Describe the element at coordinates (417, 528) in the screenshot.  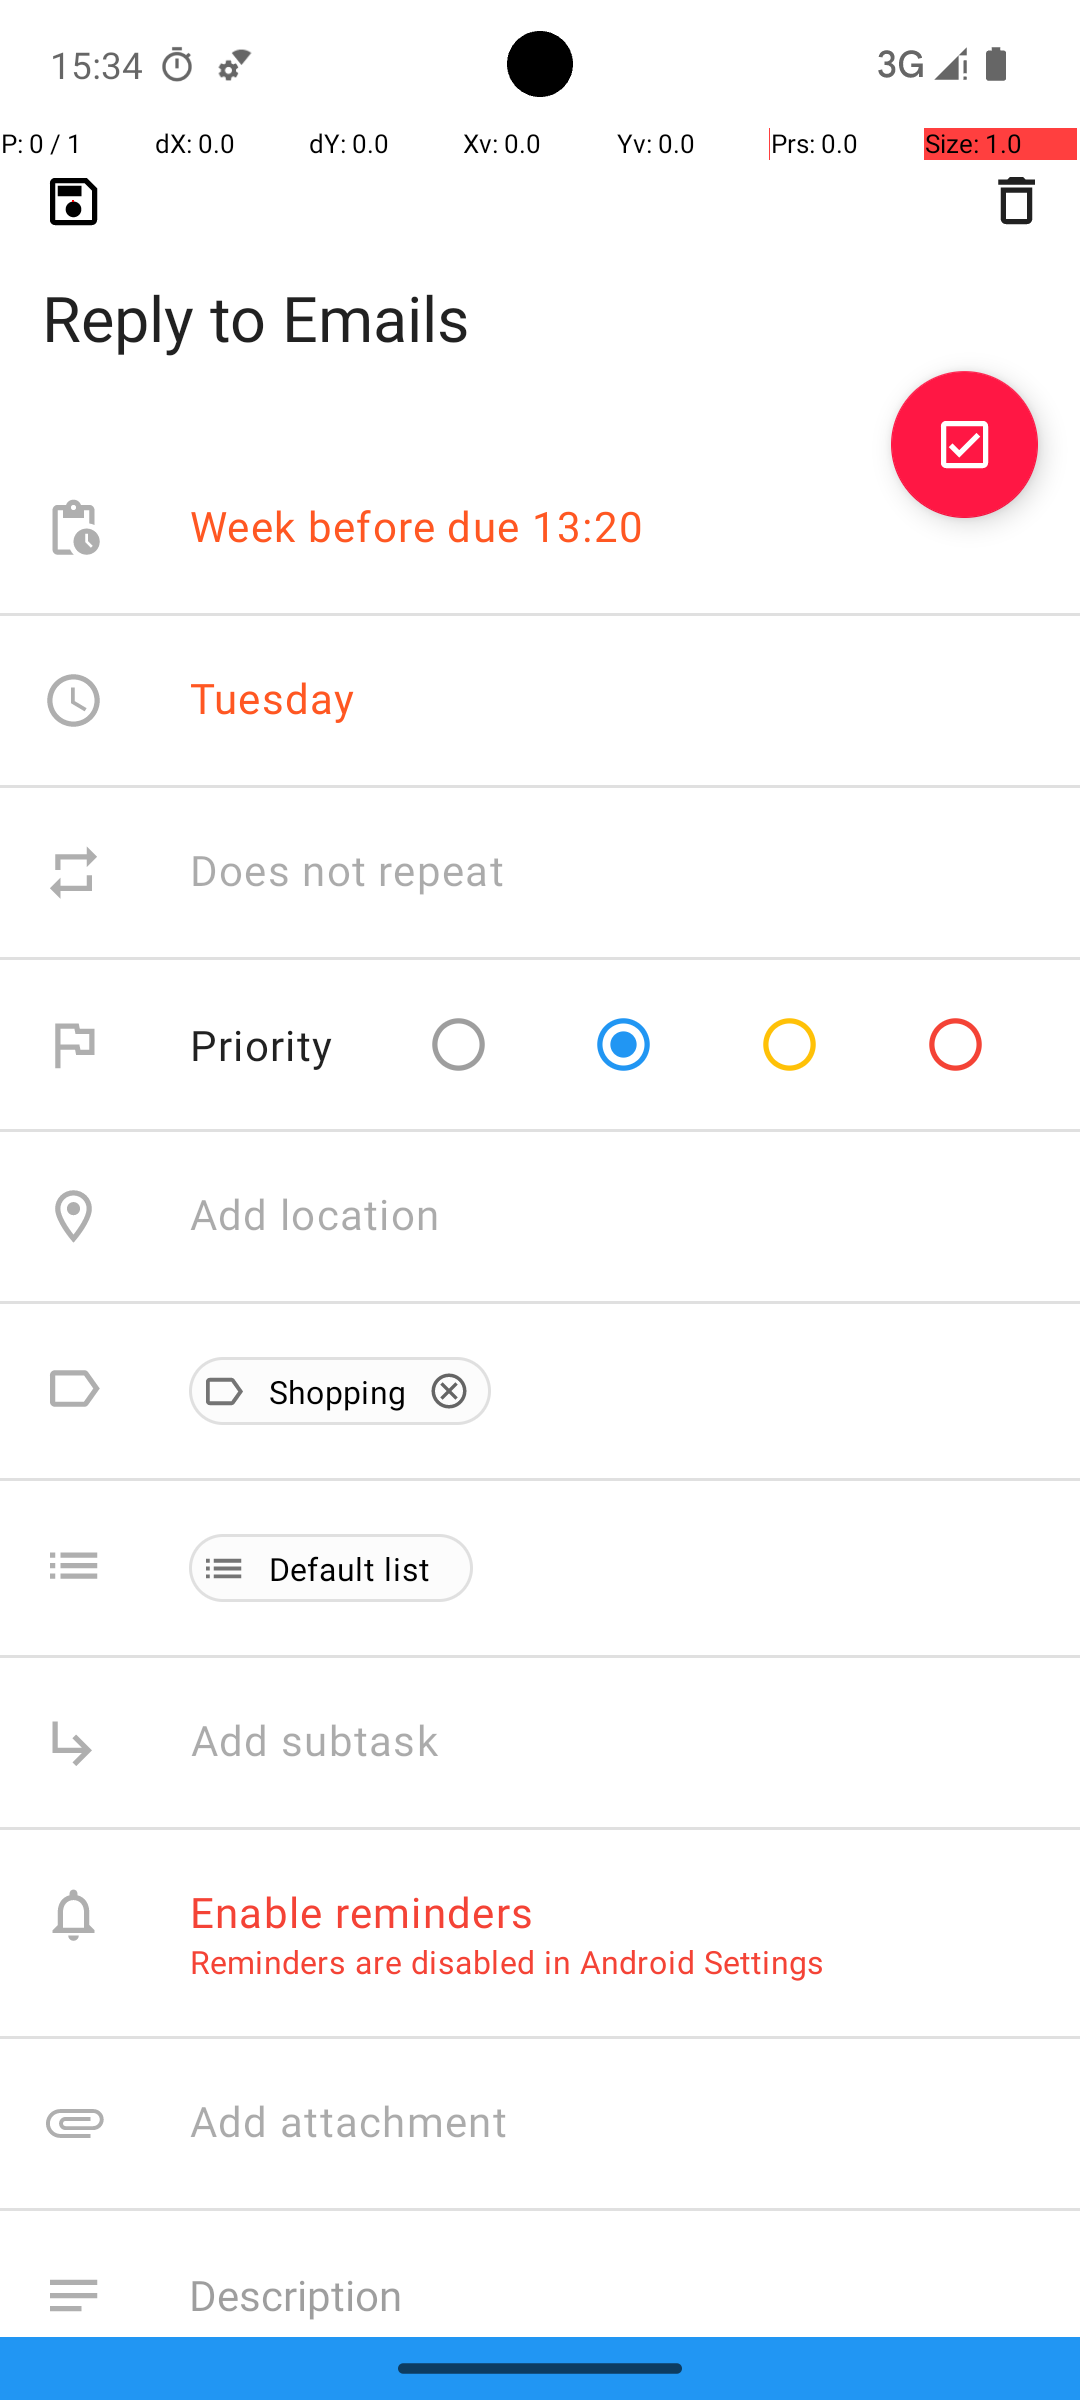
I see `Week before due 13:20` at that location.